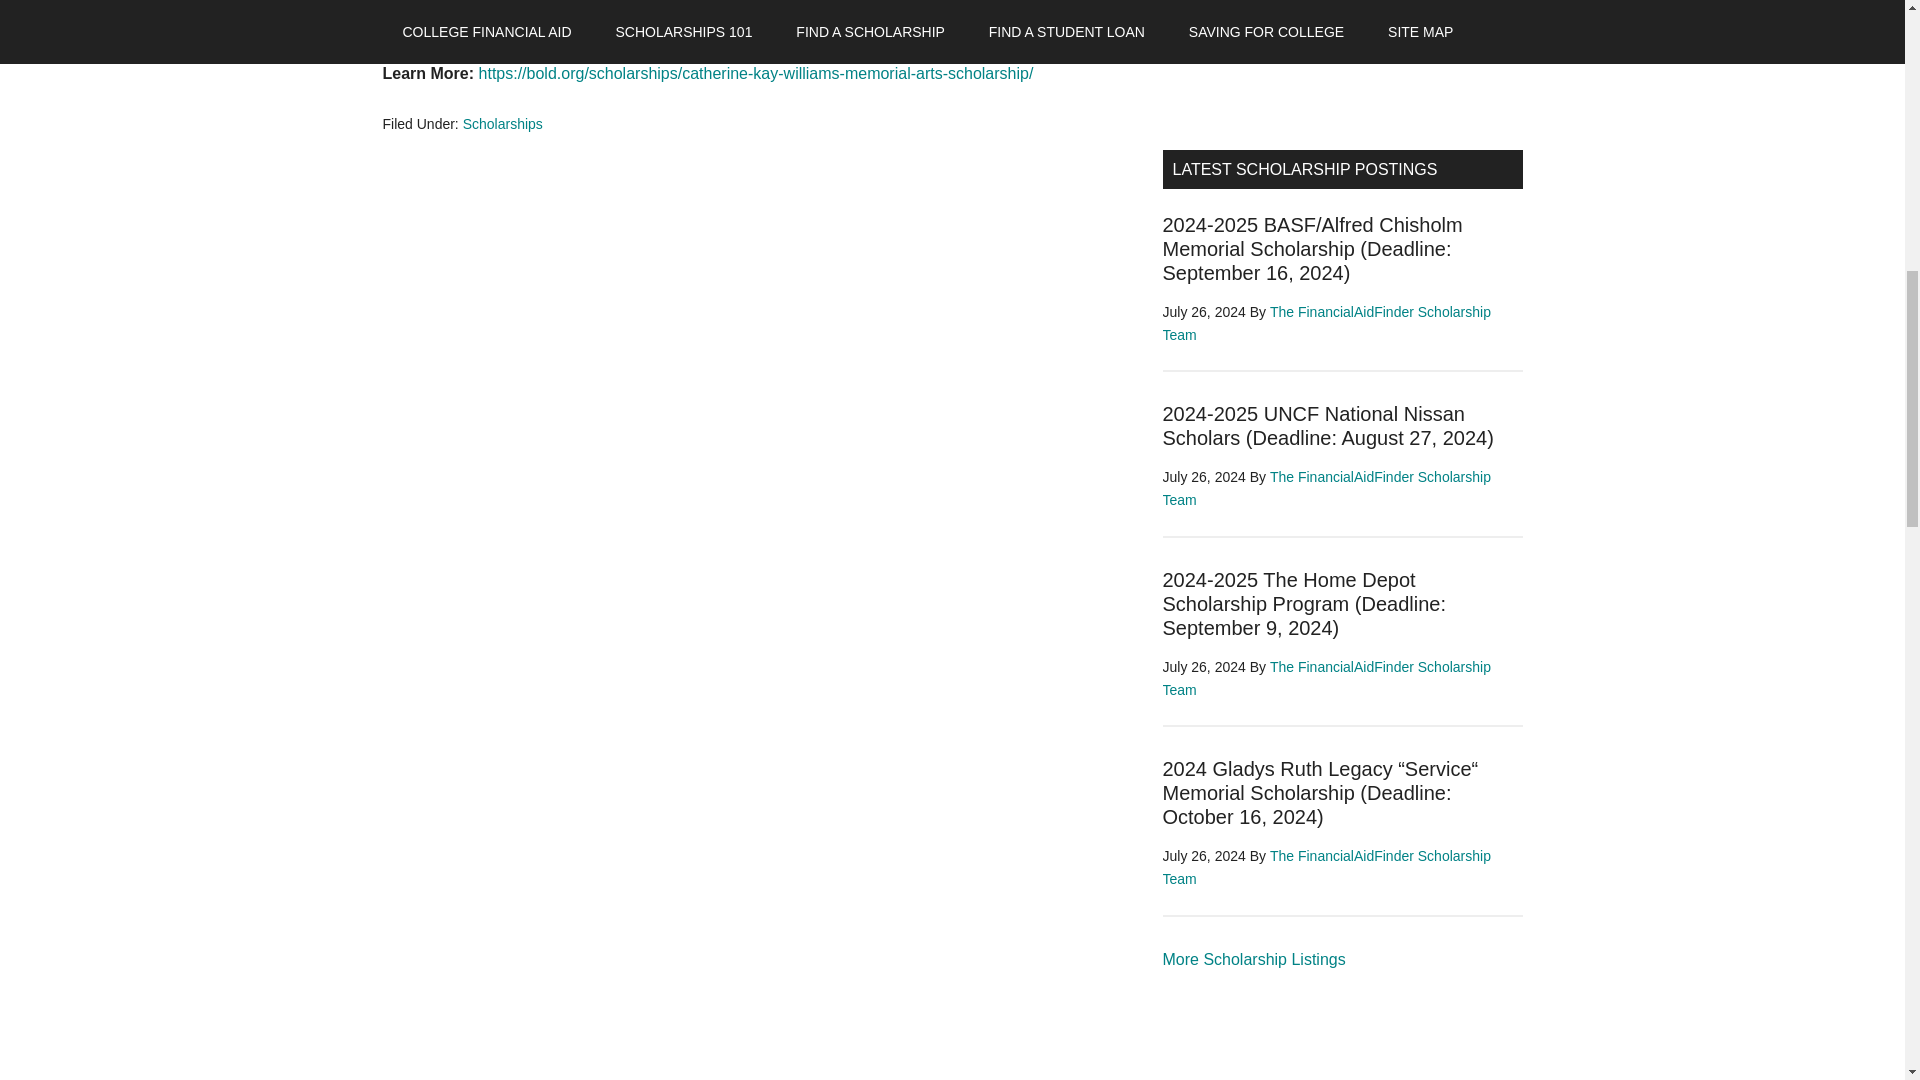 The image size is (1920, 1080). What do you see at coordinates (1253, 959) in the screenshot?
I see `Scholarships` at bounding box center [1253, 959].